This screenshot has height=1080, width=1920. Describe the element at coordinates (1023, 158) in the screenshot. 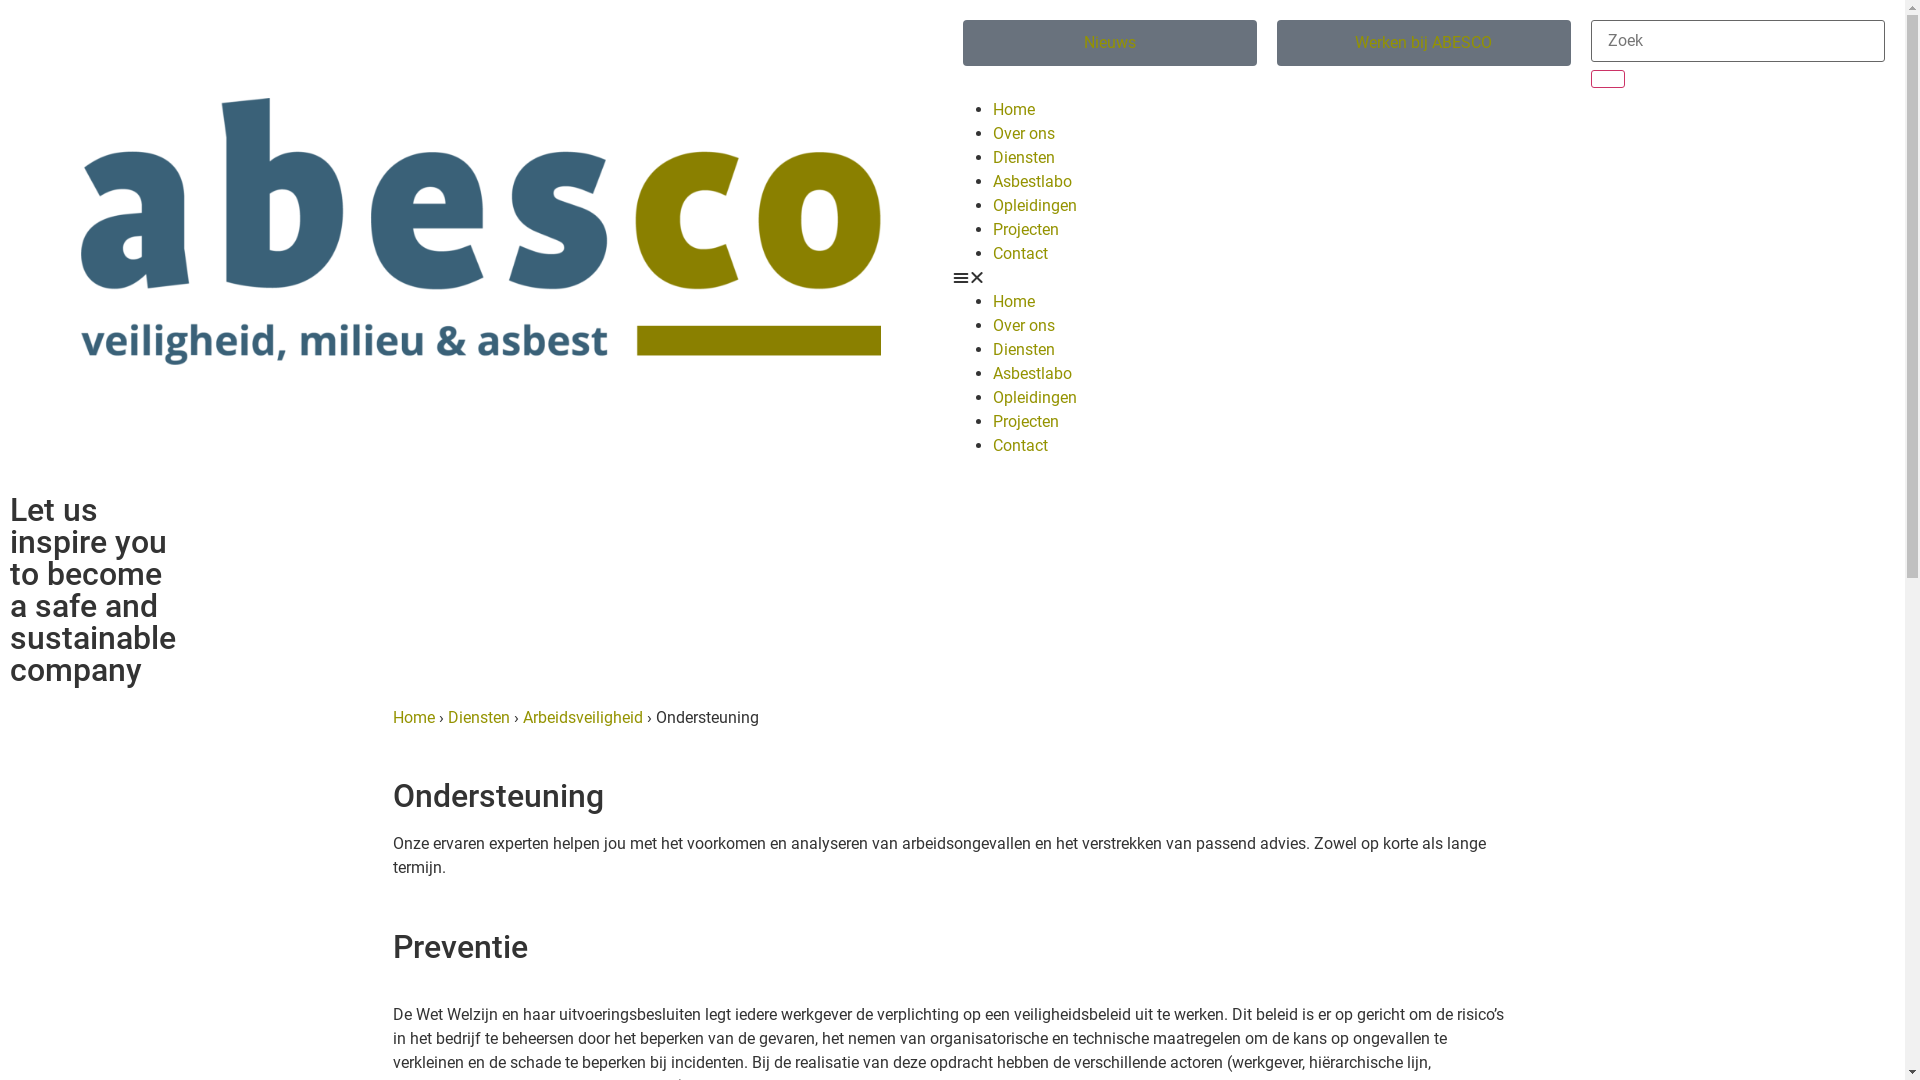

I see `Diensten` at that location.